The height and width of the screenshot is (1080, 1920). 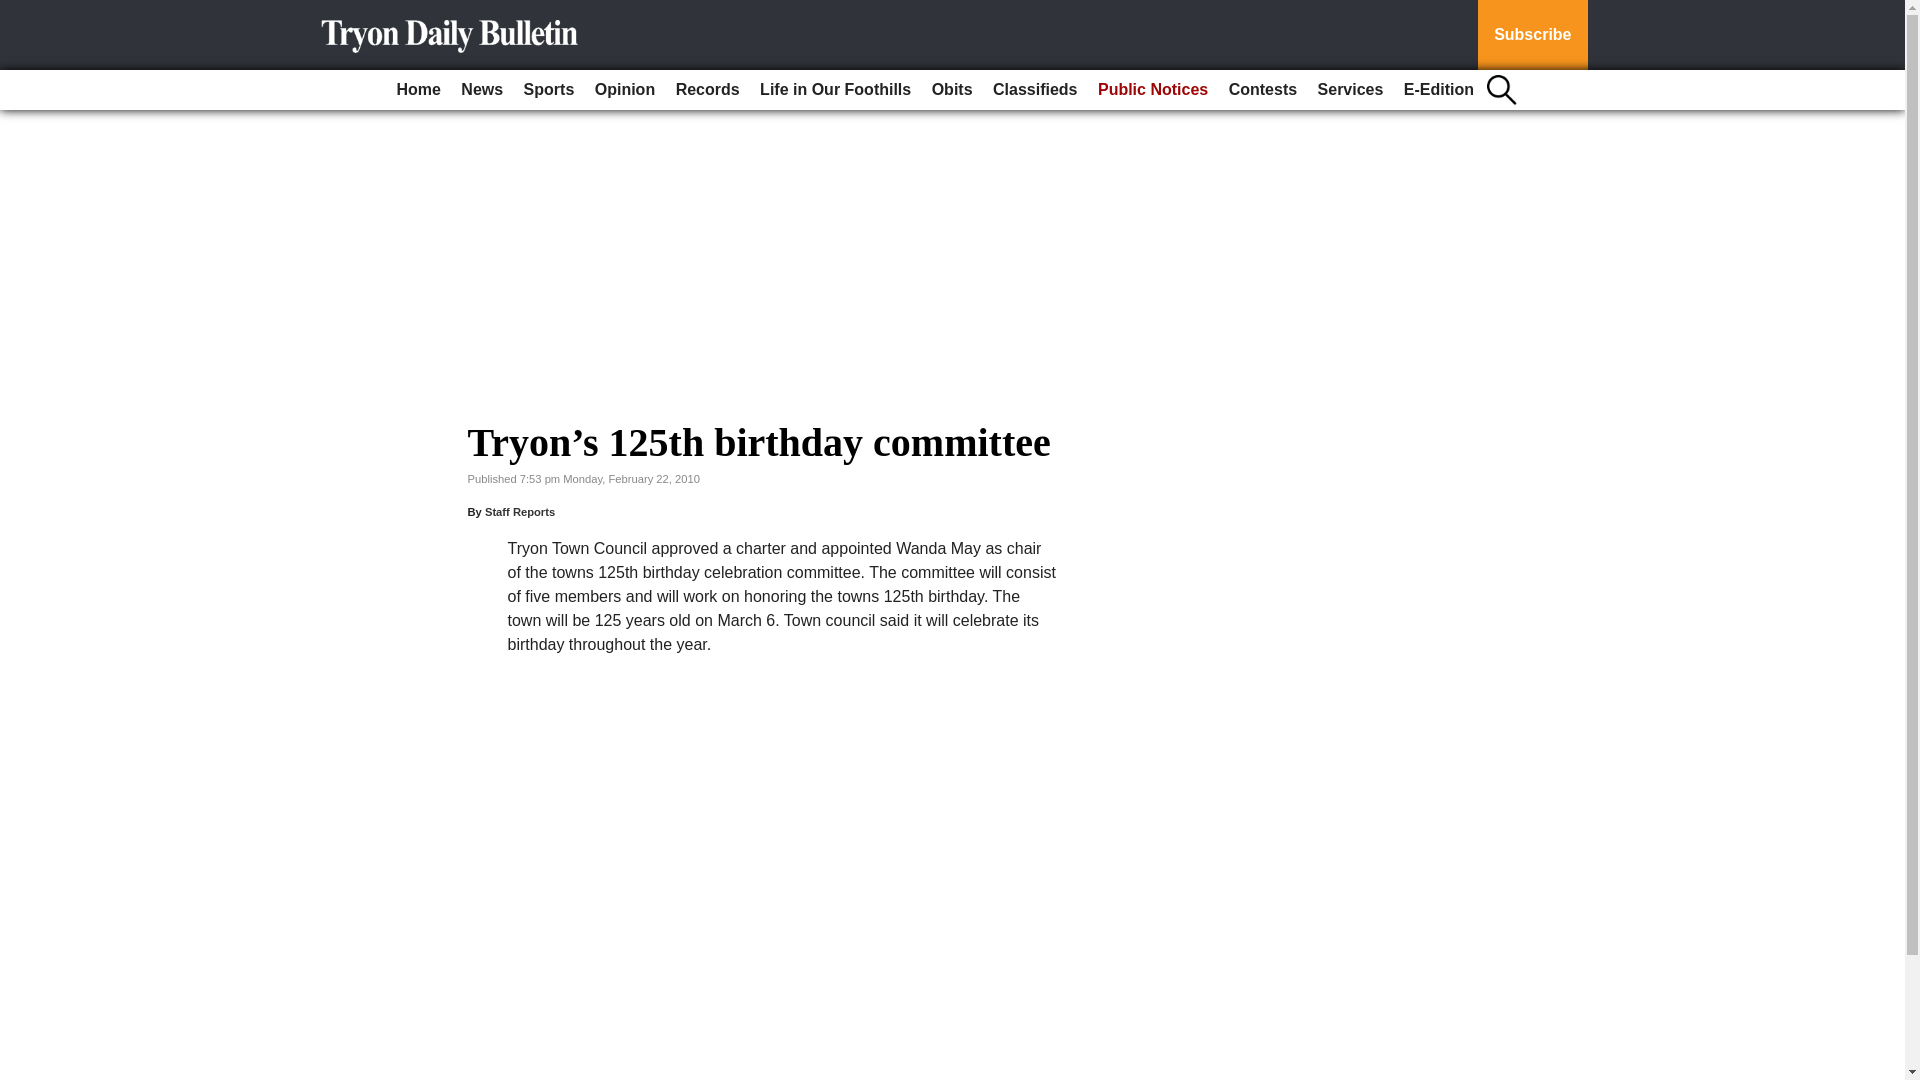 I want to click on Classifieds, so click(x=1034, y=90).